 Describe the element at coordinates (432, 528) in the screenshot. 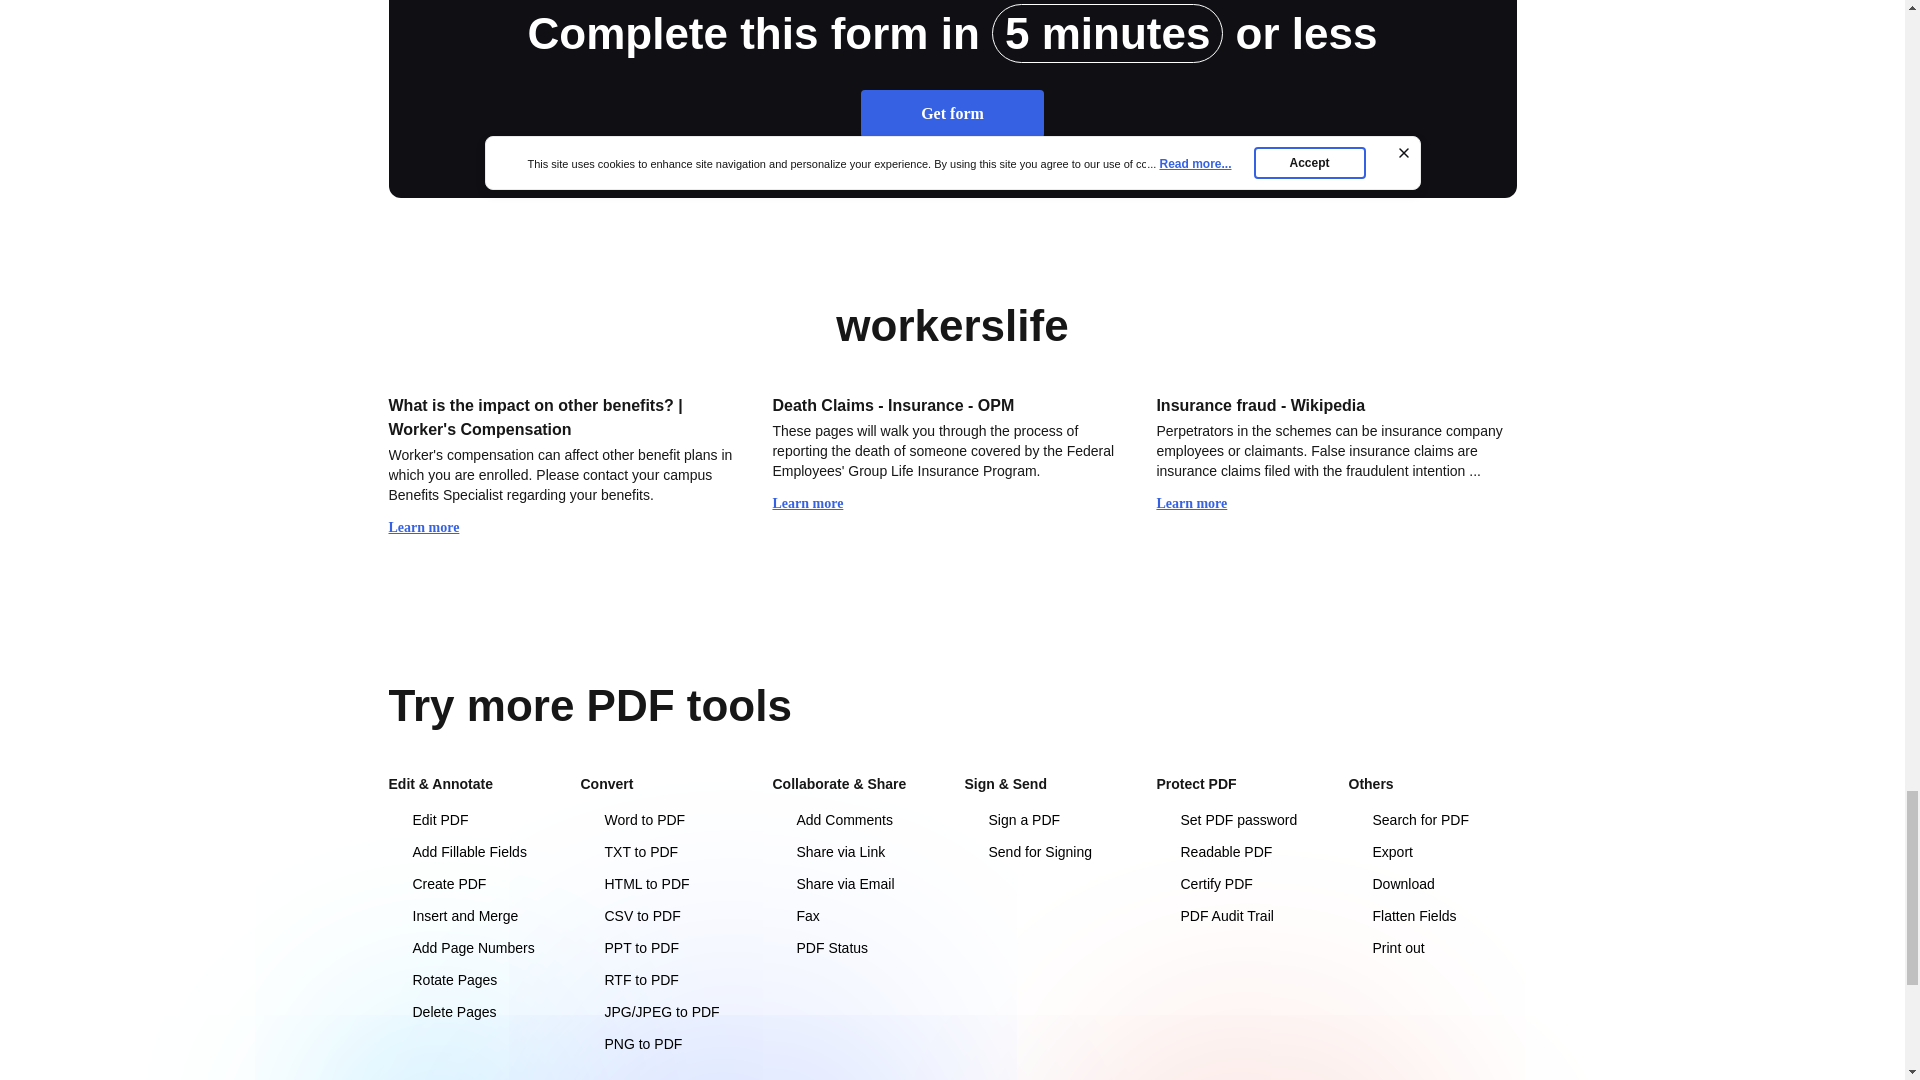

I see `Learn more` at that location.